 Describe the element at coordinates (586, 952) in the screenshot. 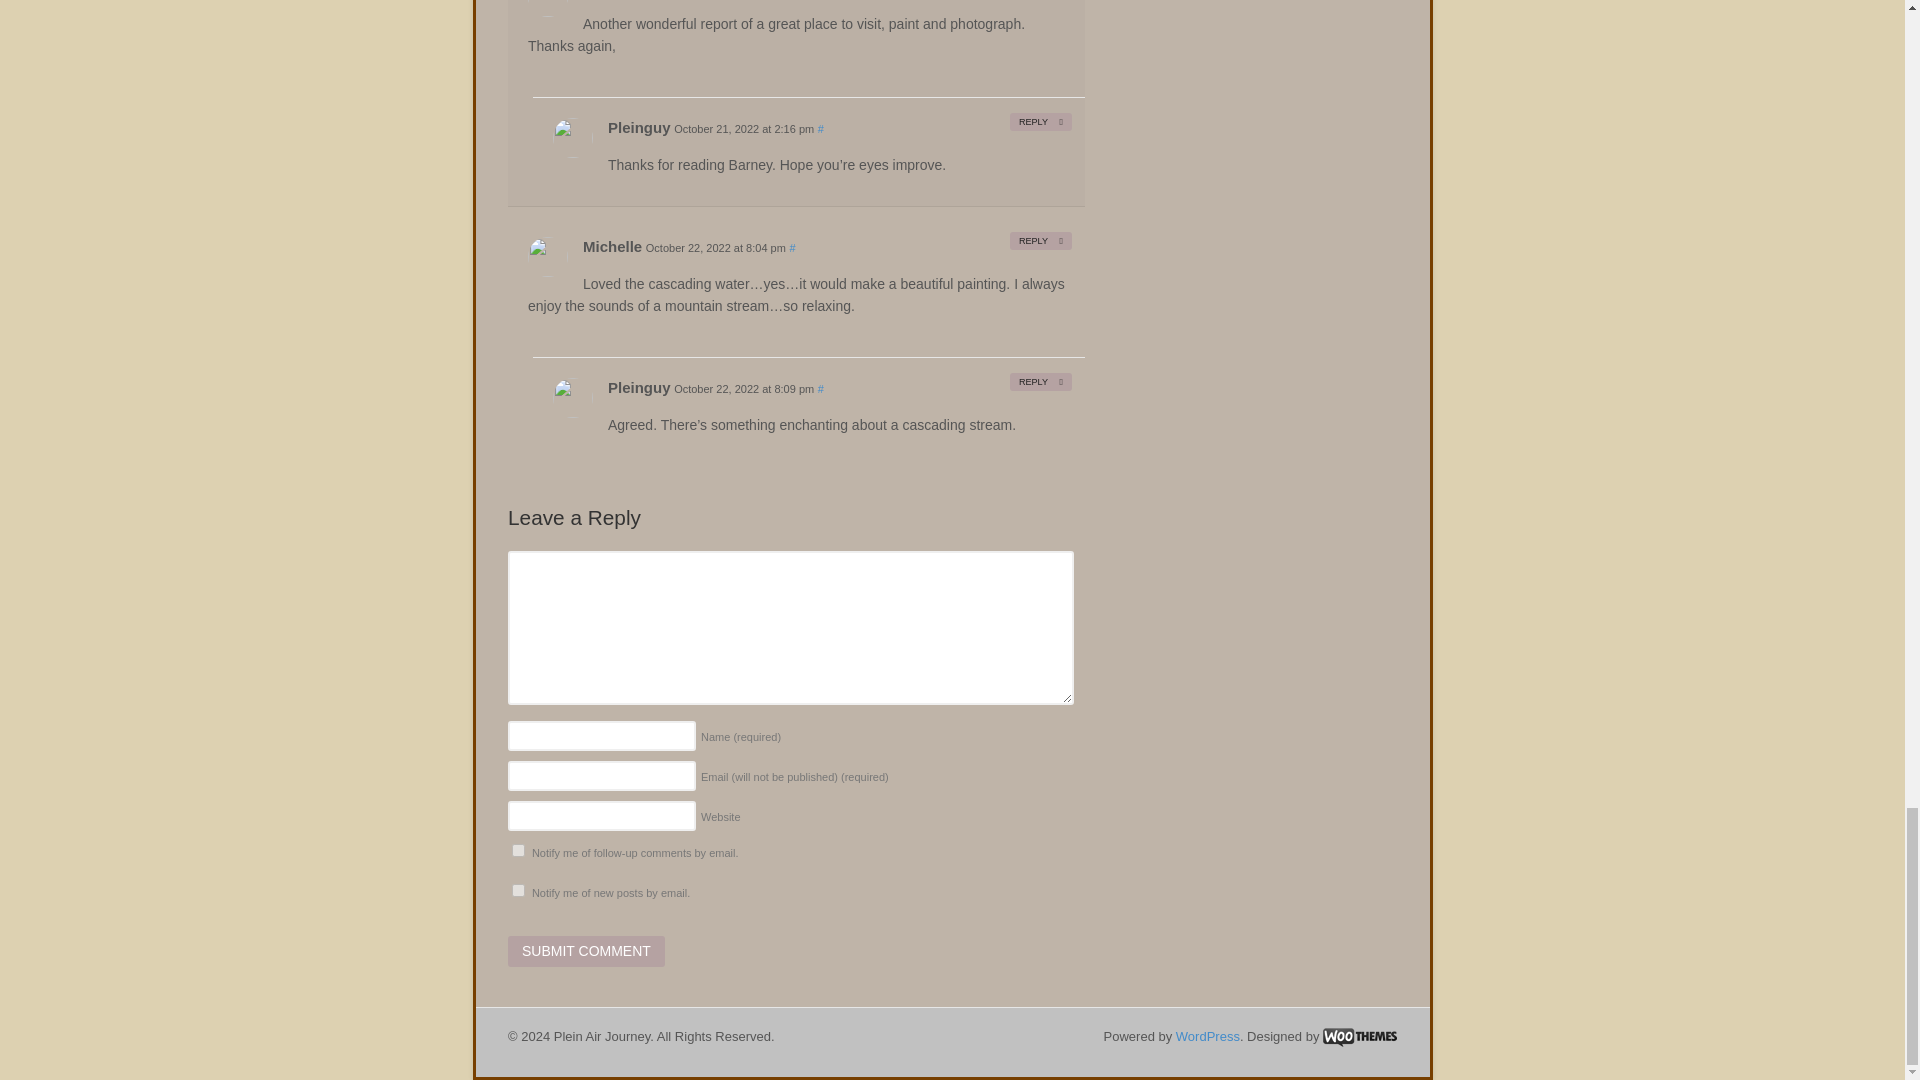

I see `Submit Comment` at that location.